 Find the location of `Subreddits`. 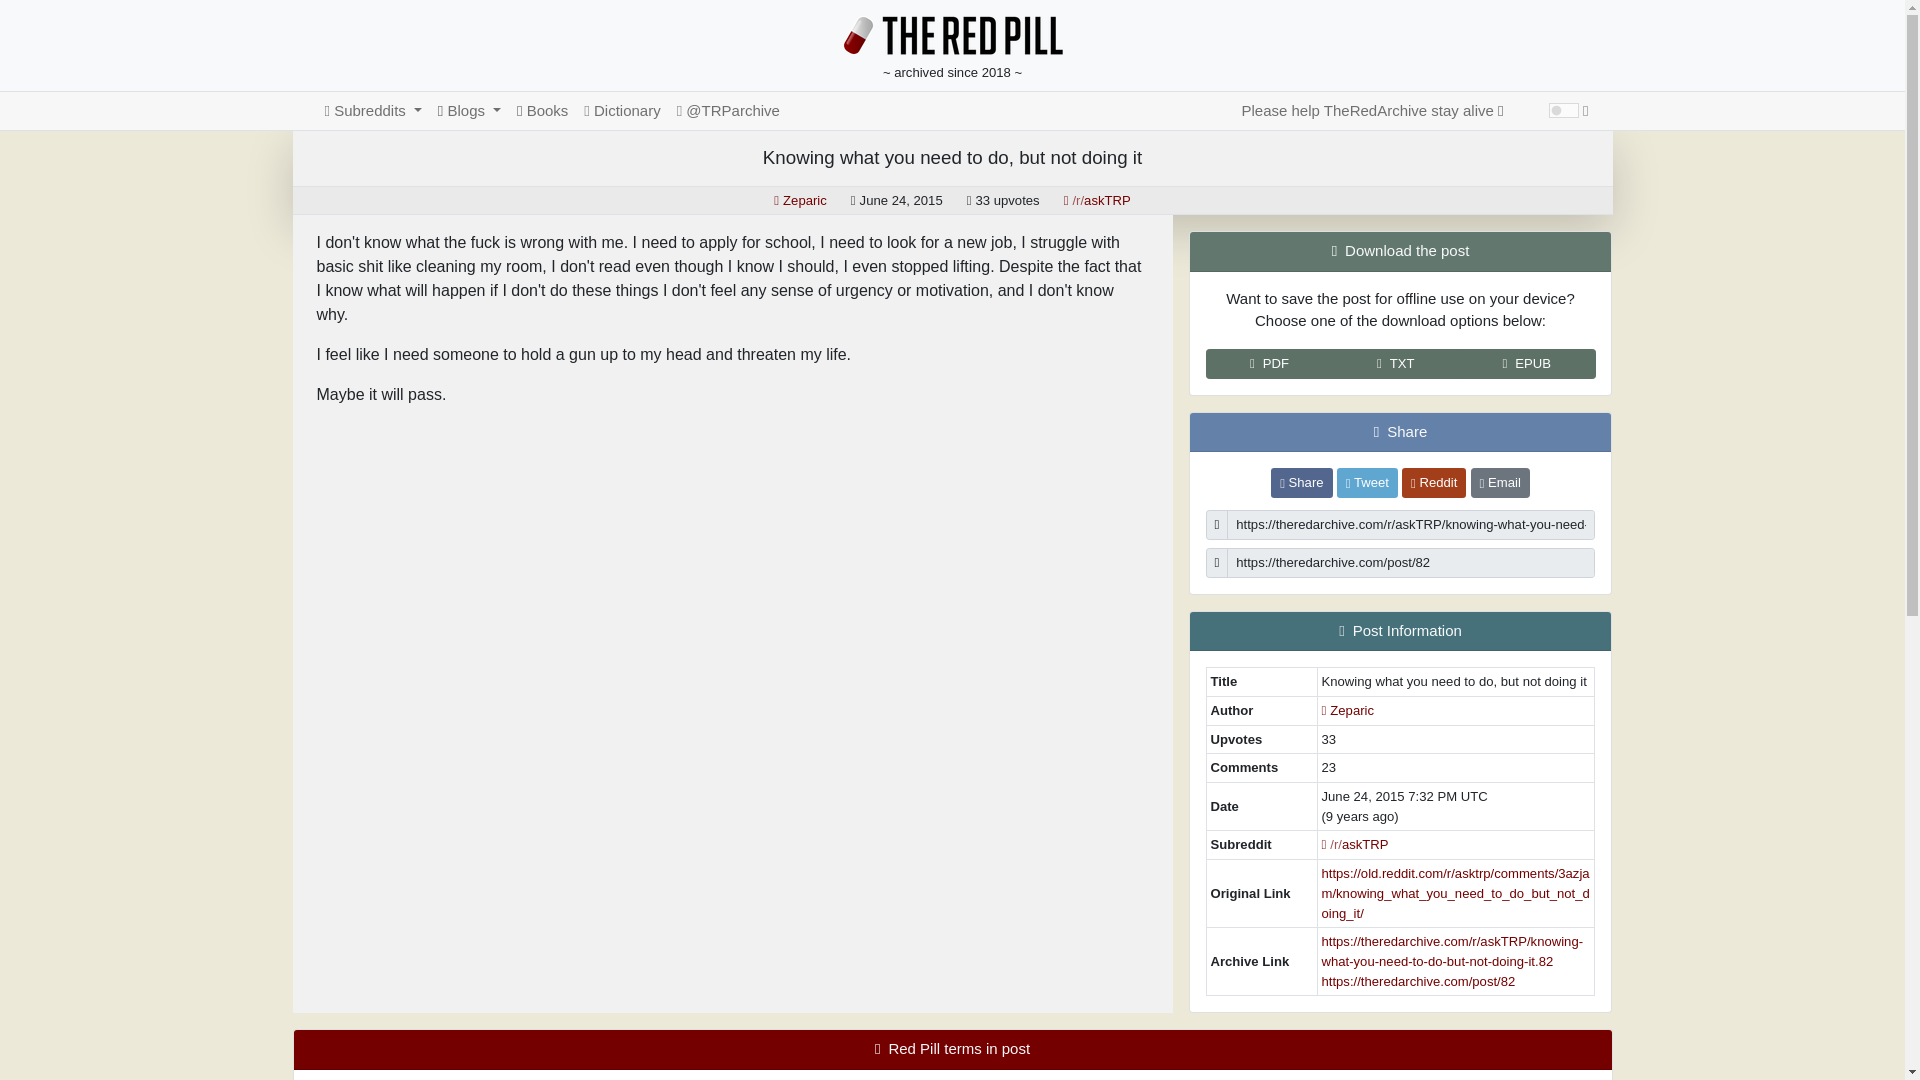

Subreddits is located at coordinates (372, 110).